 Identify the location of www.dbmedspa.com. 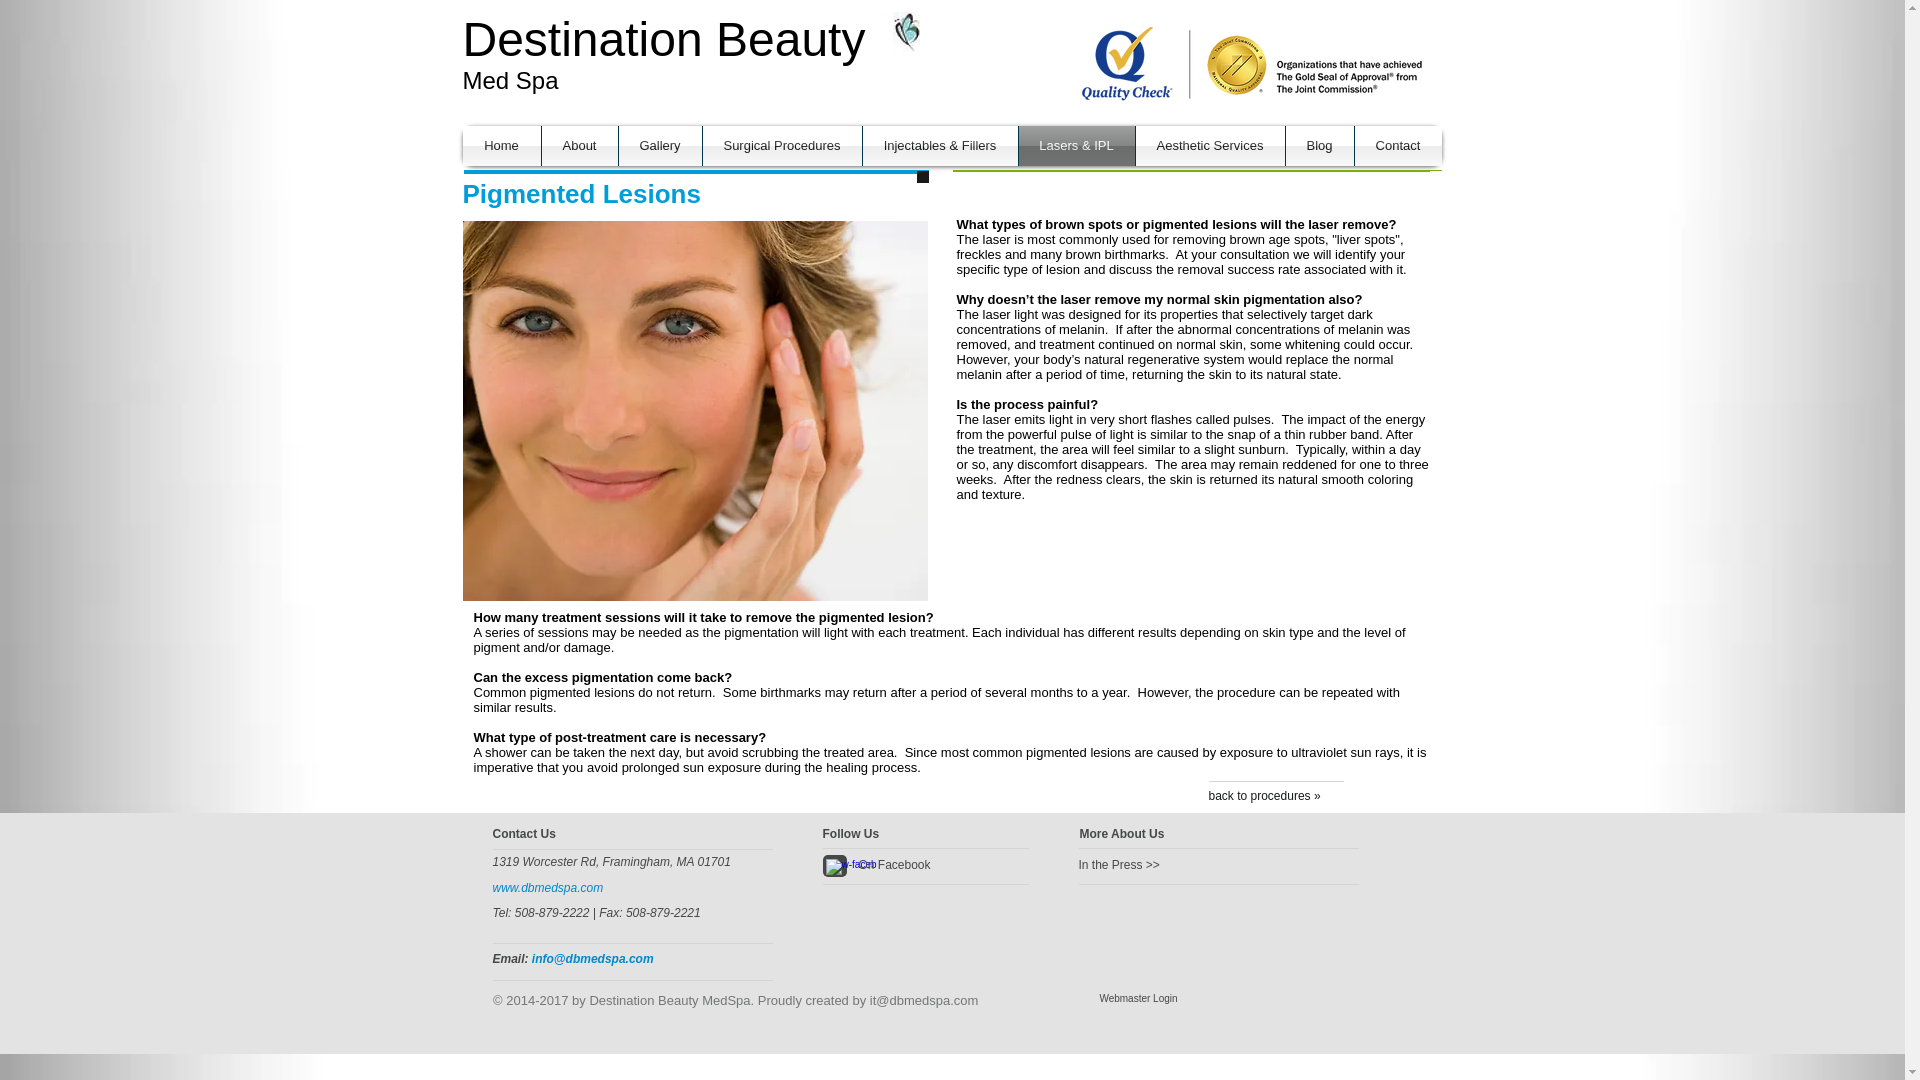
(546, 888).